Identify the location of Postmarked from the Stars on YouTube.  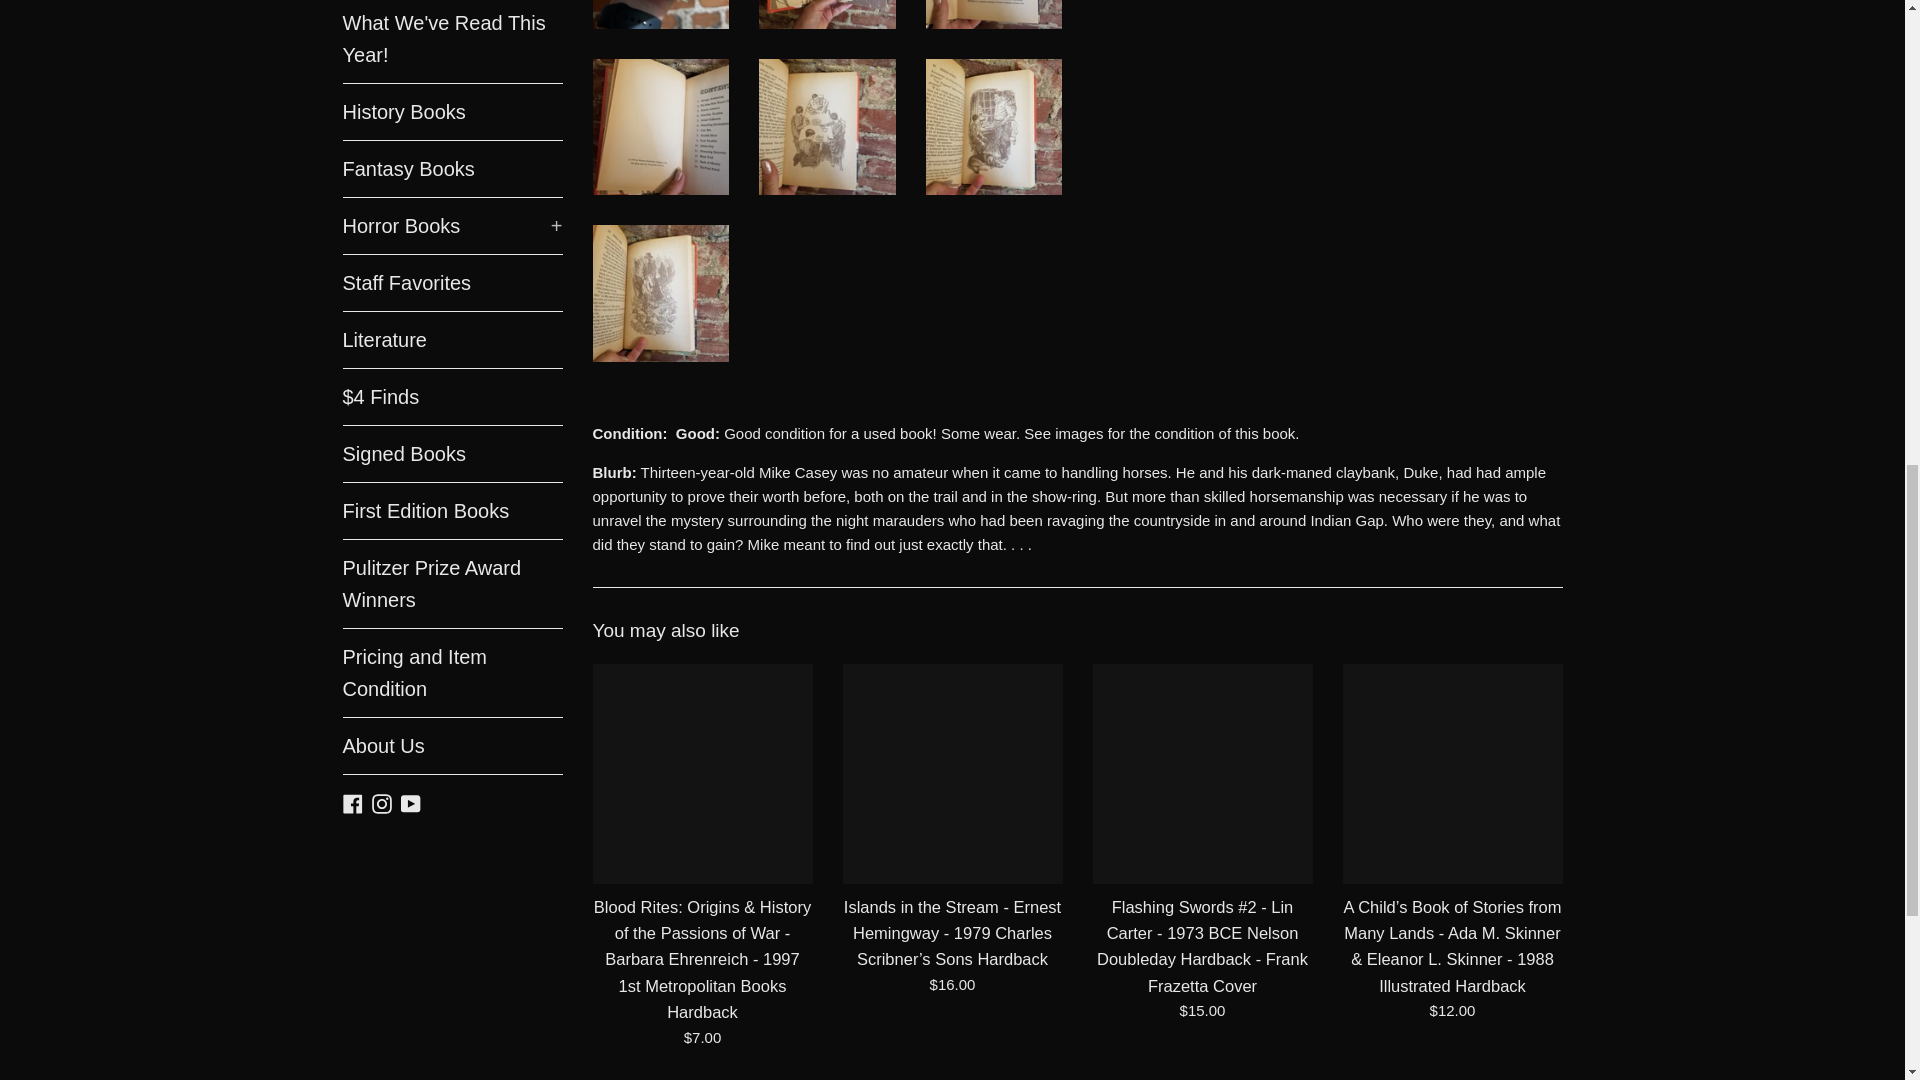
(410, 801).